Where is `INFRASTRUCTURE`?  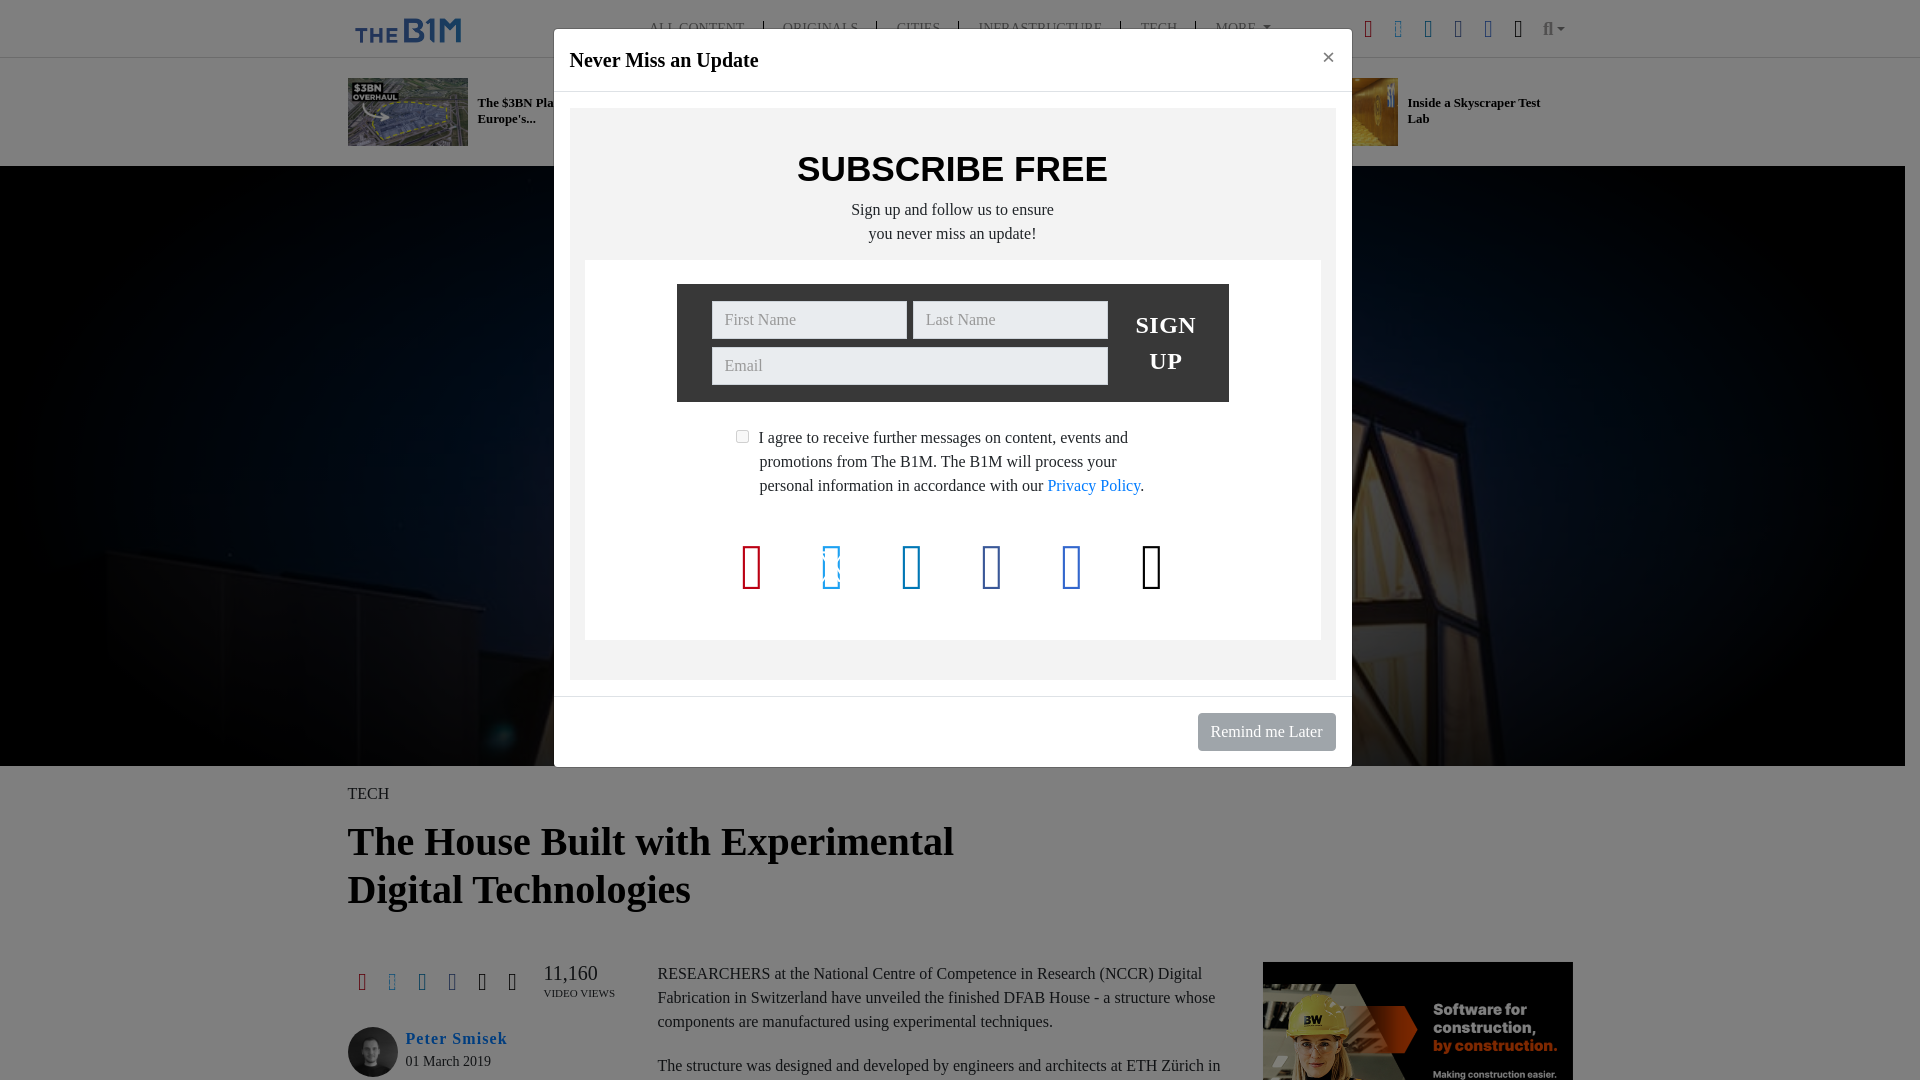
INFRASTRUCTURE is located at coordinates (1040, 28).